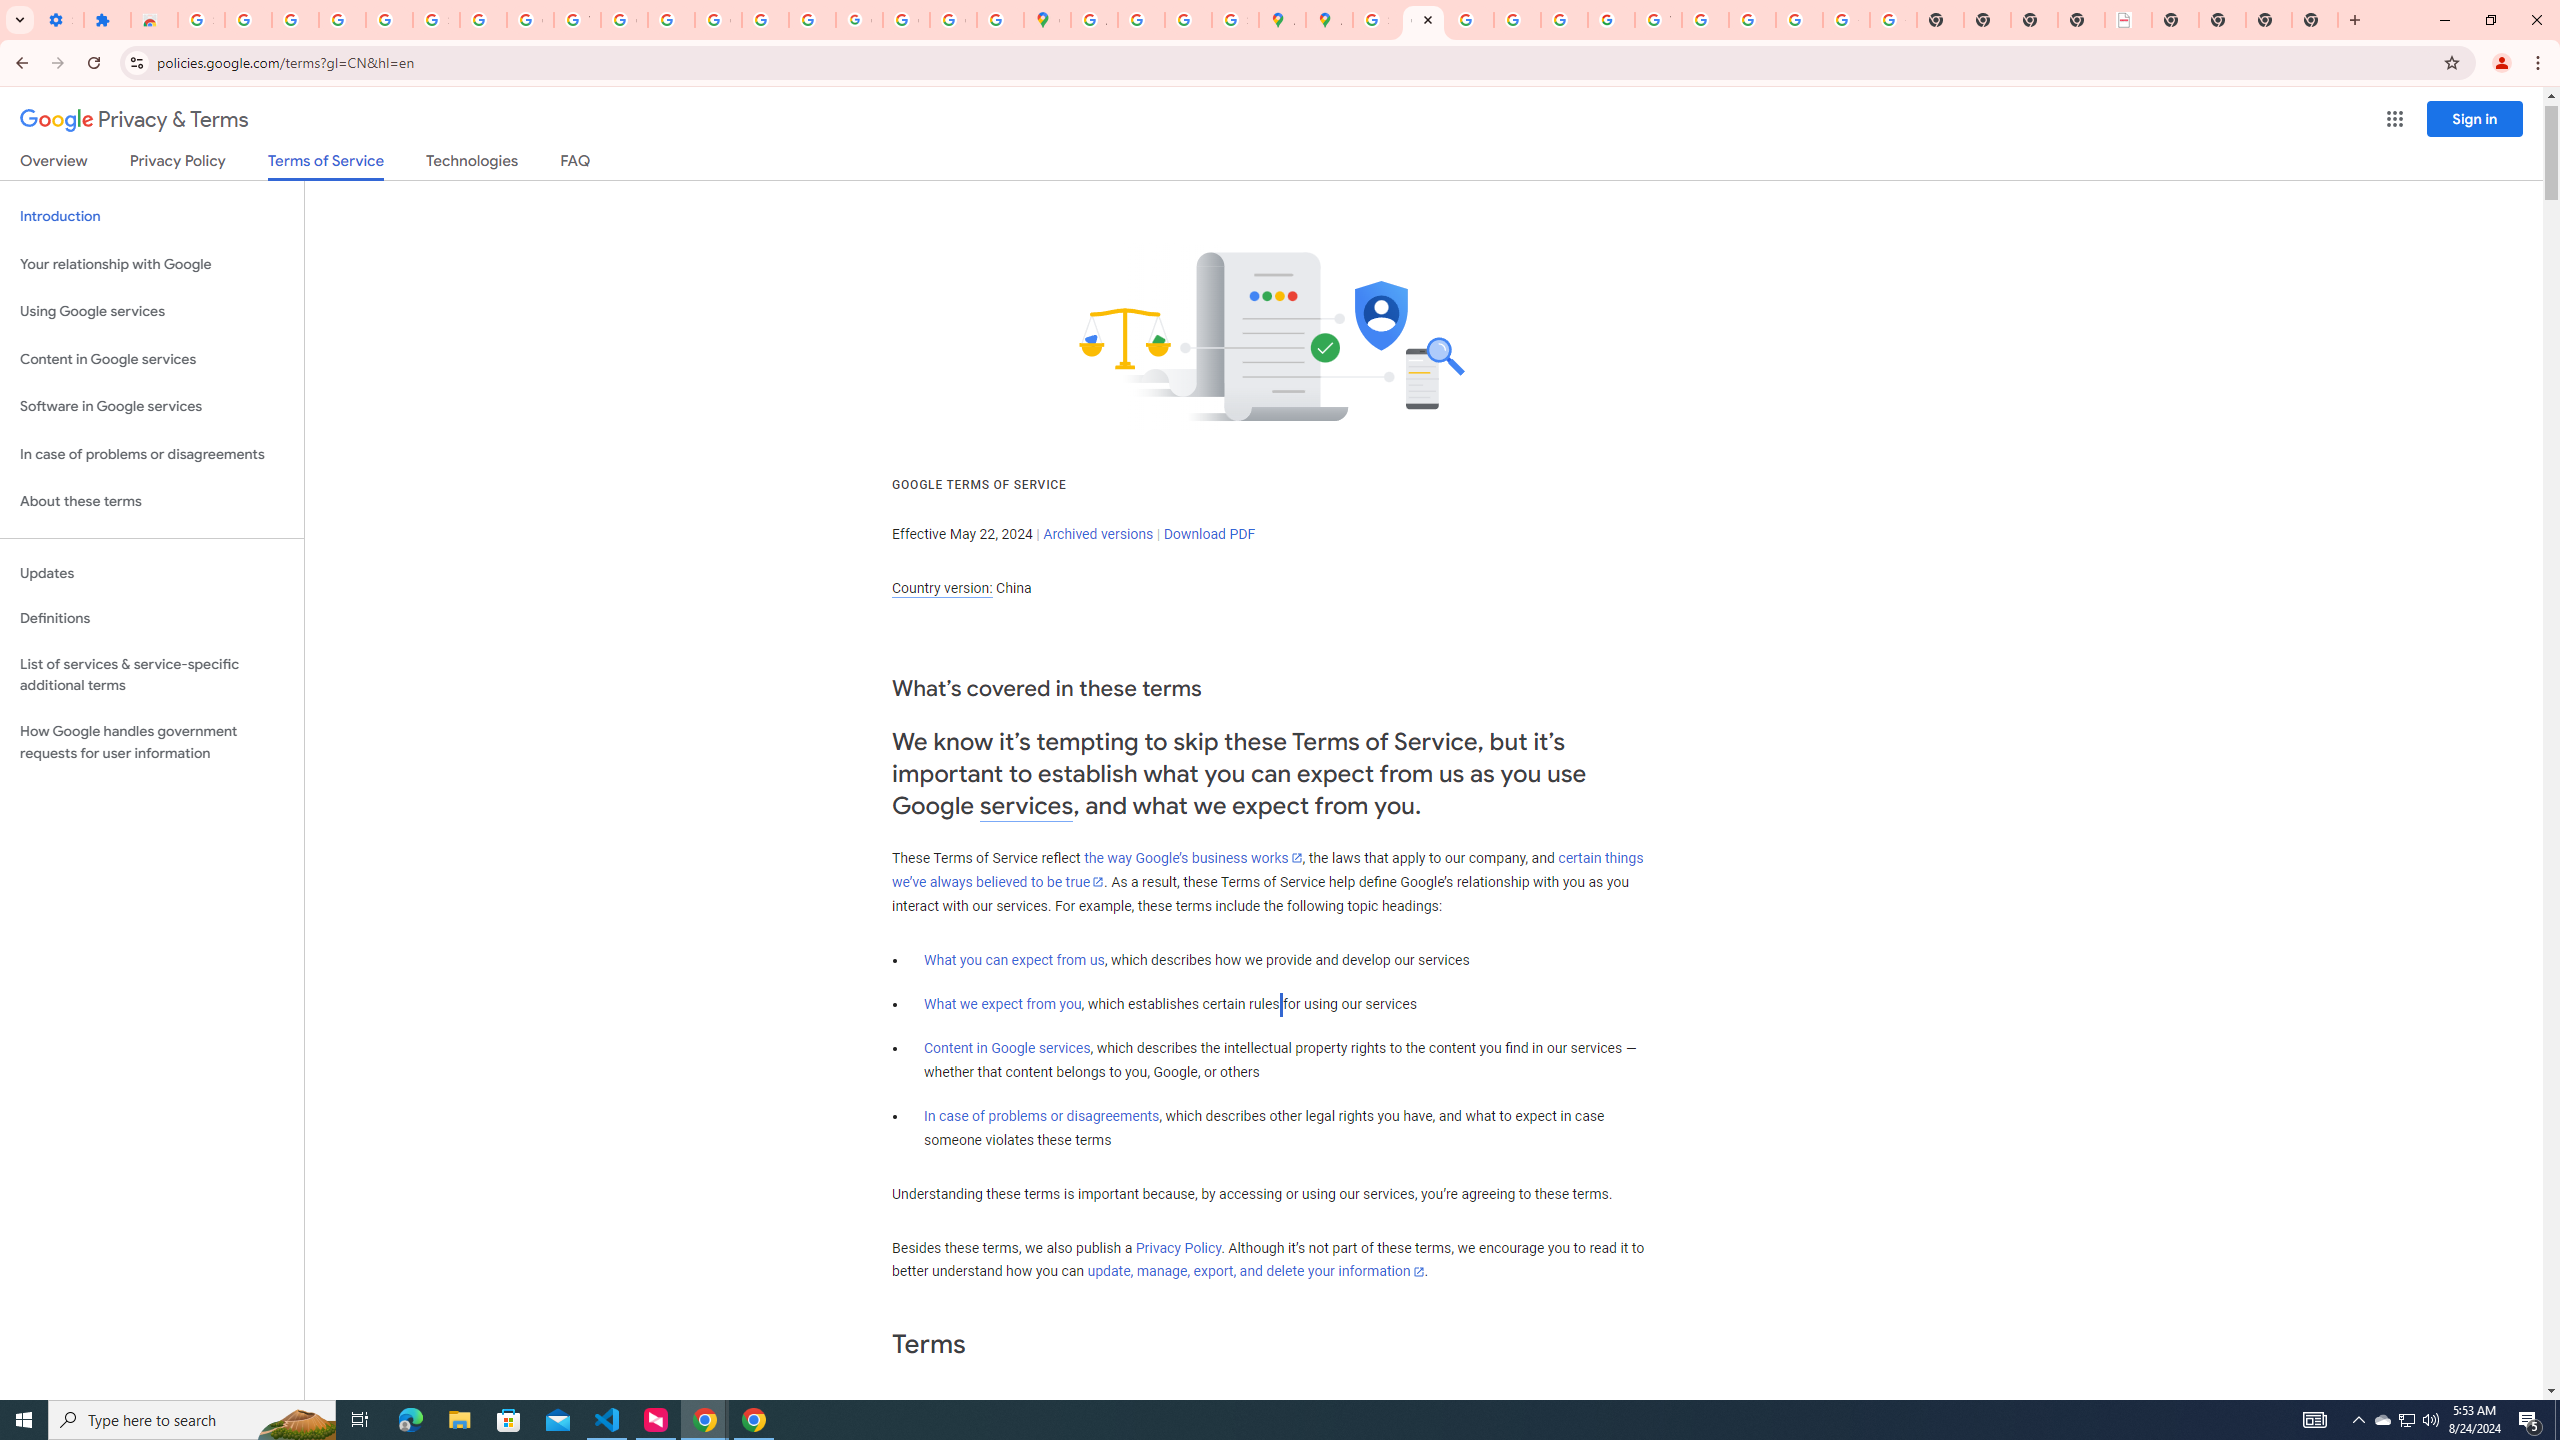 The width and height of the screenshot is (2560, 1440). Describe the element at coordinates (152, 502) in the screenshot. I see `About these terms` at that location.